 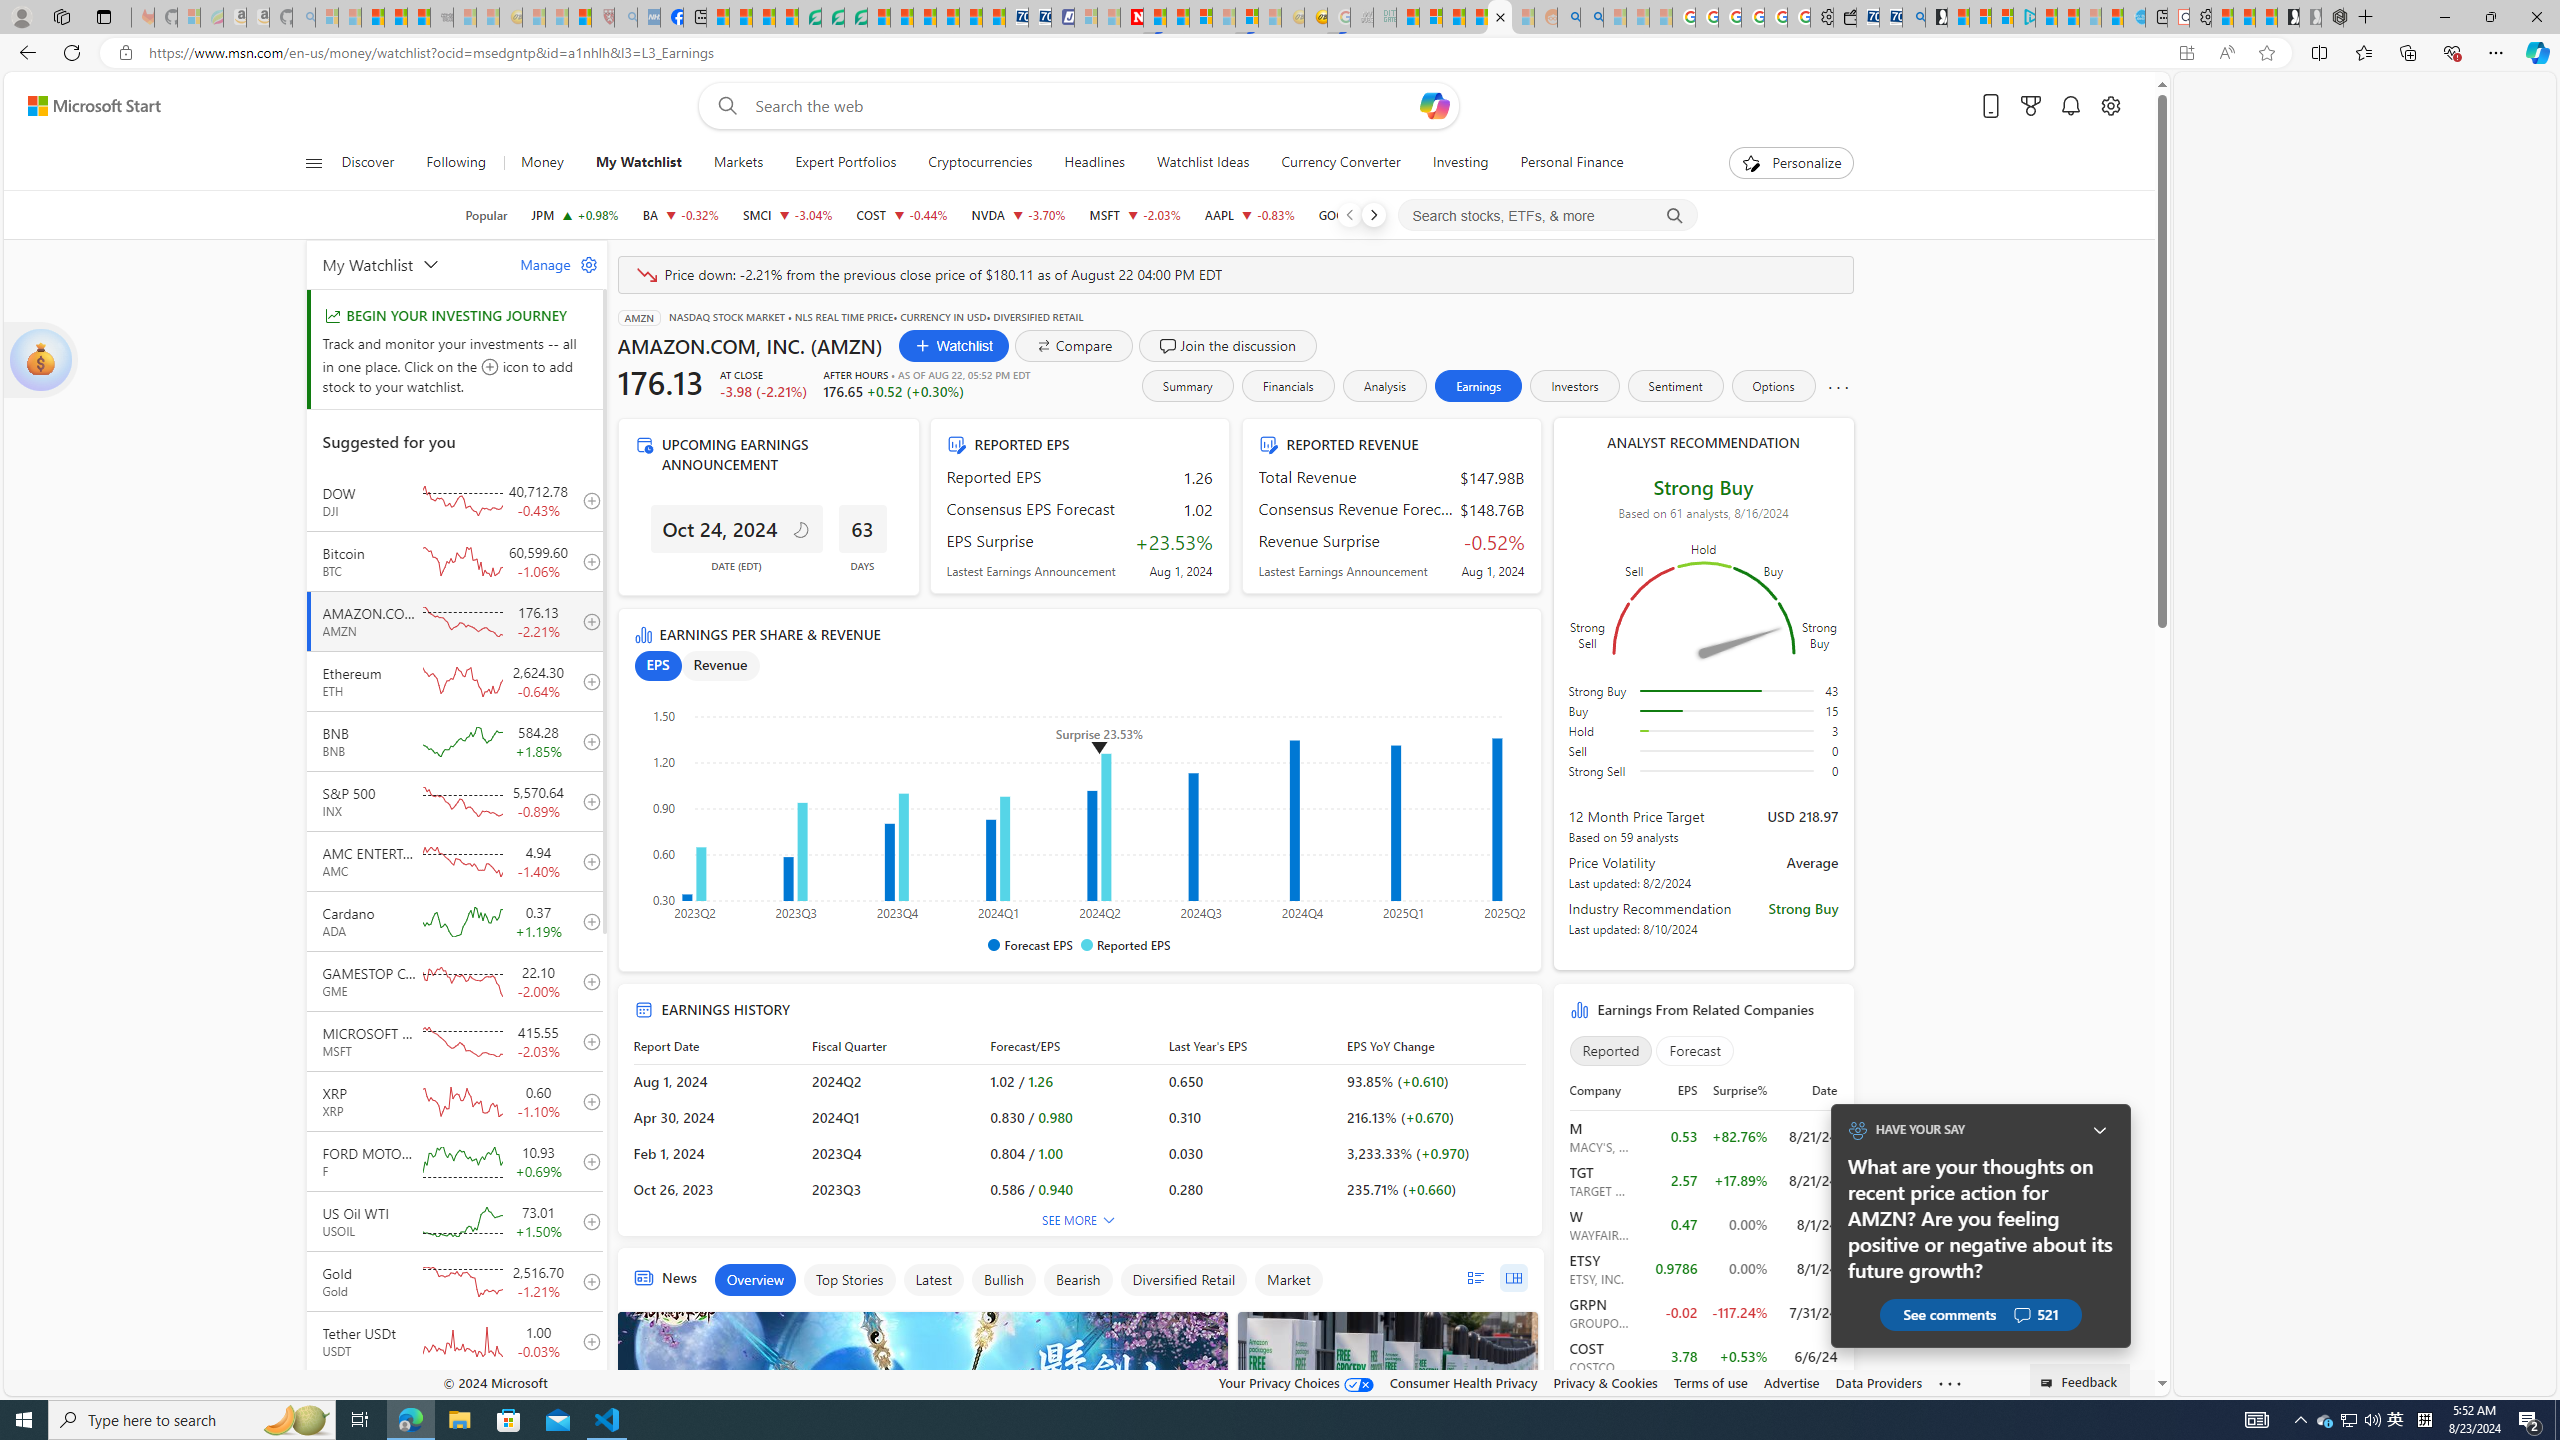 I want to click on Navy Quest, so click(x=1362, y=17).